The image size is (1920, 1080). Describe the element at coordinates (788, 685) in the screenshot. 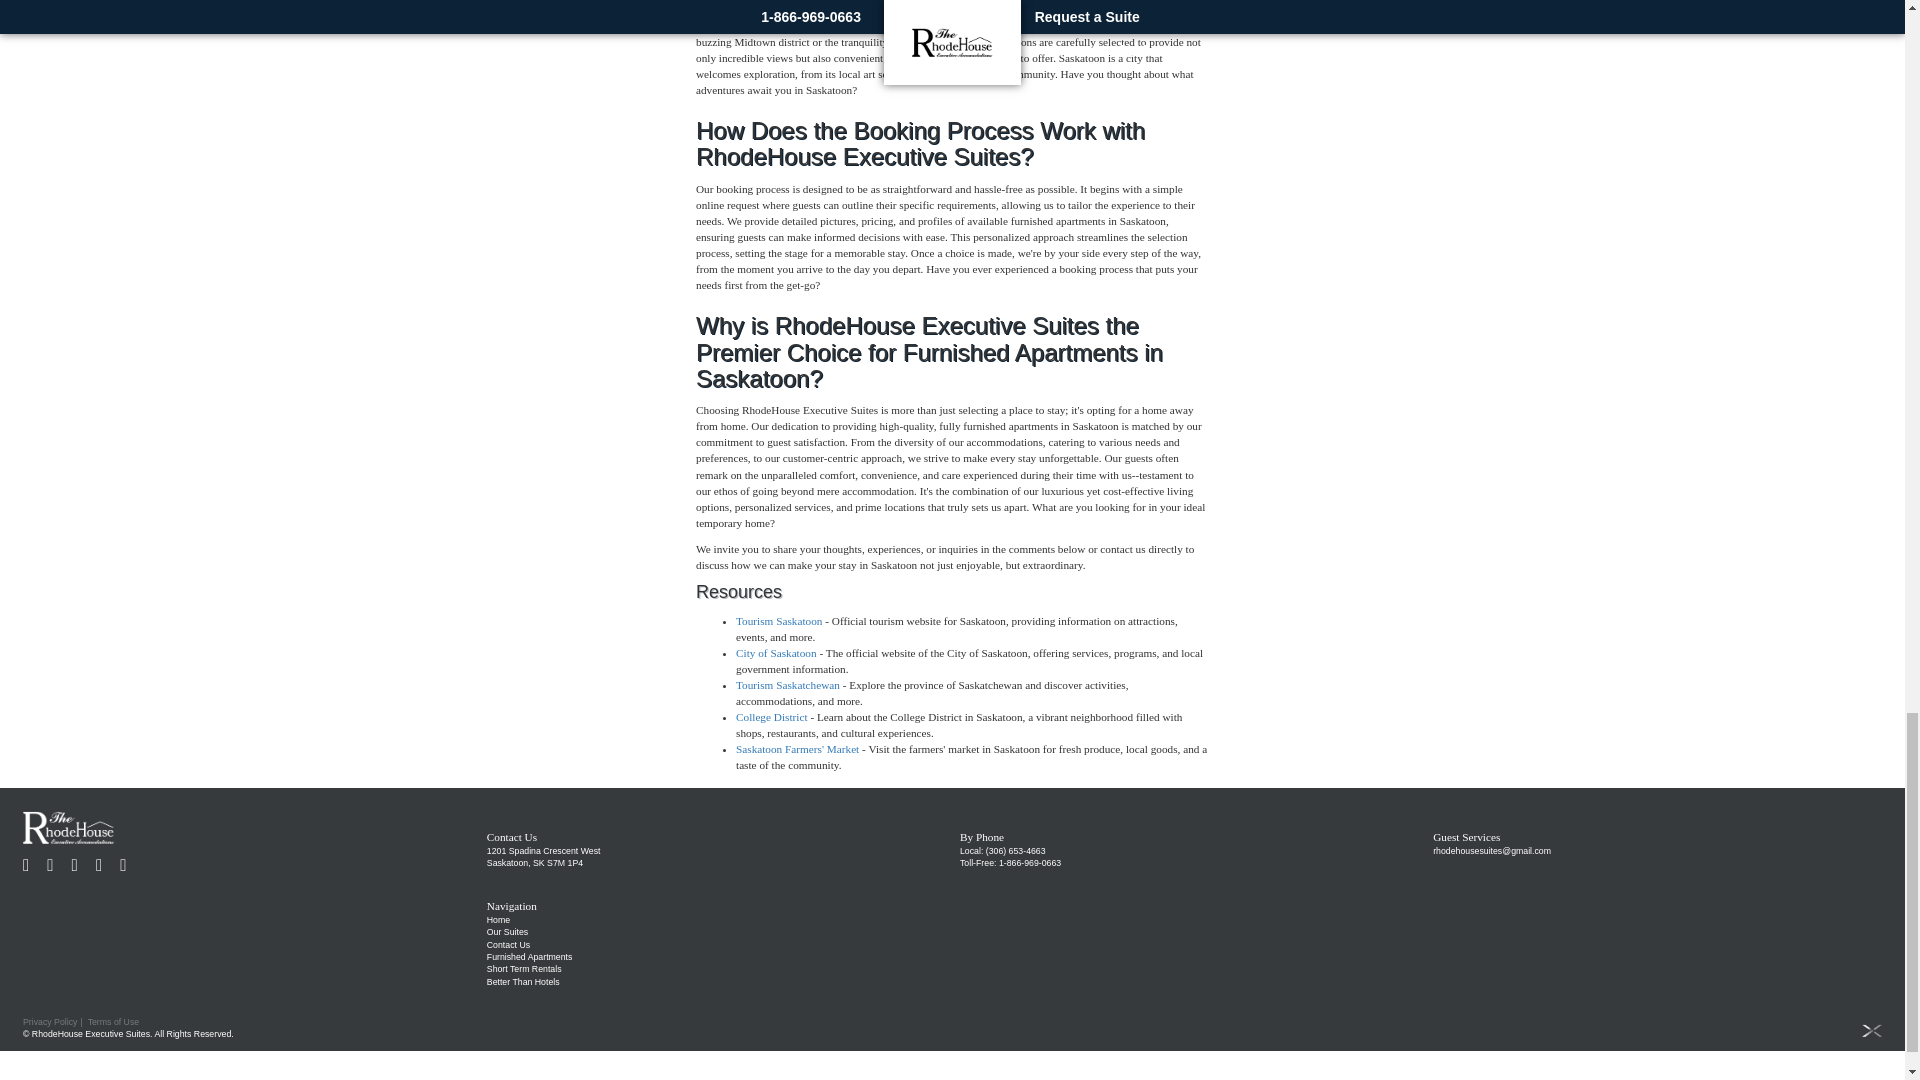

I see `Tourism Saskatchewan` at that location.